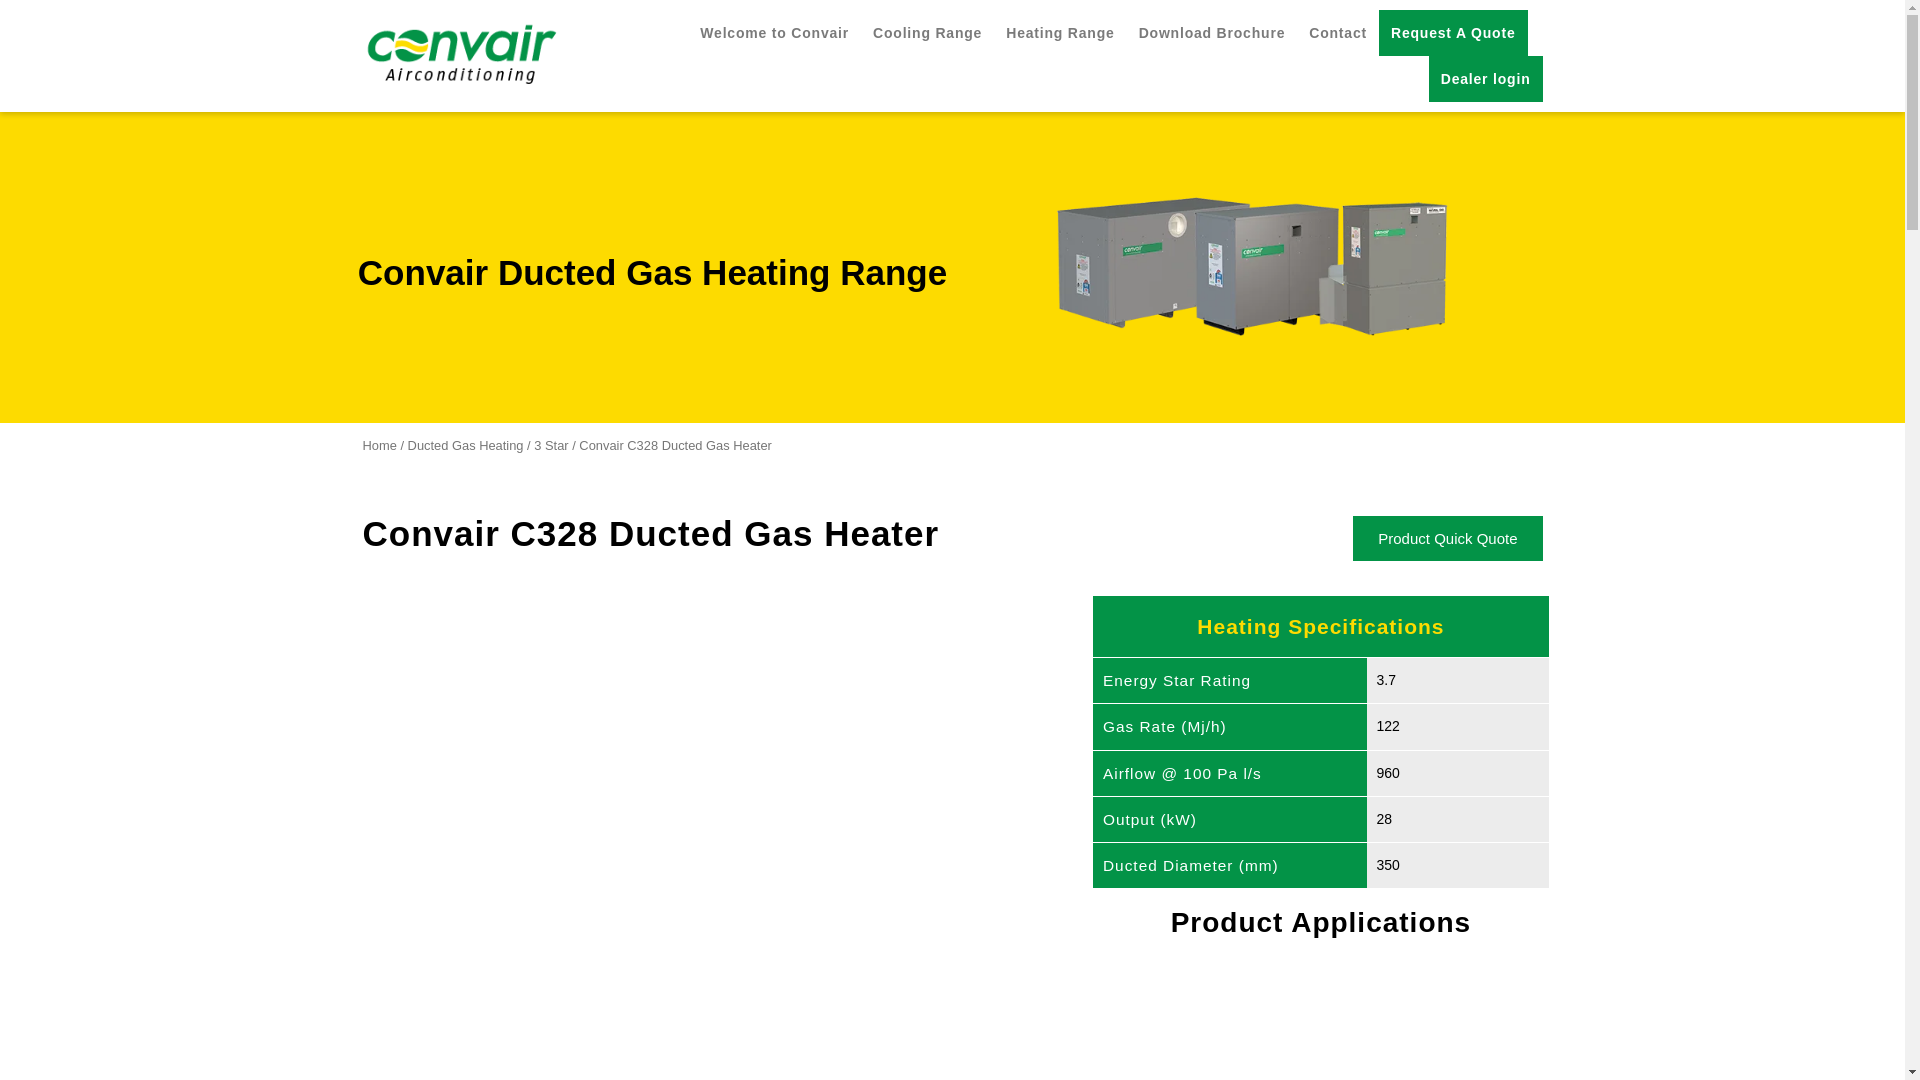 The height and width of the screenshot is (1080, 1920). What do you see at coordinates (466, 445) in the screenshot?
I see `Ducted Gas Heating` at bounding box center [466, 445].